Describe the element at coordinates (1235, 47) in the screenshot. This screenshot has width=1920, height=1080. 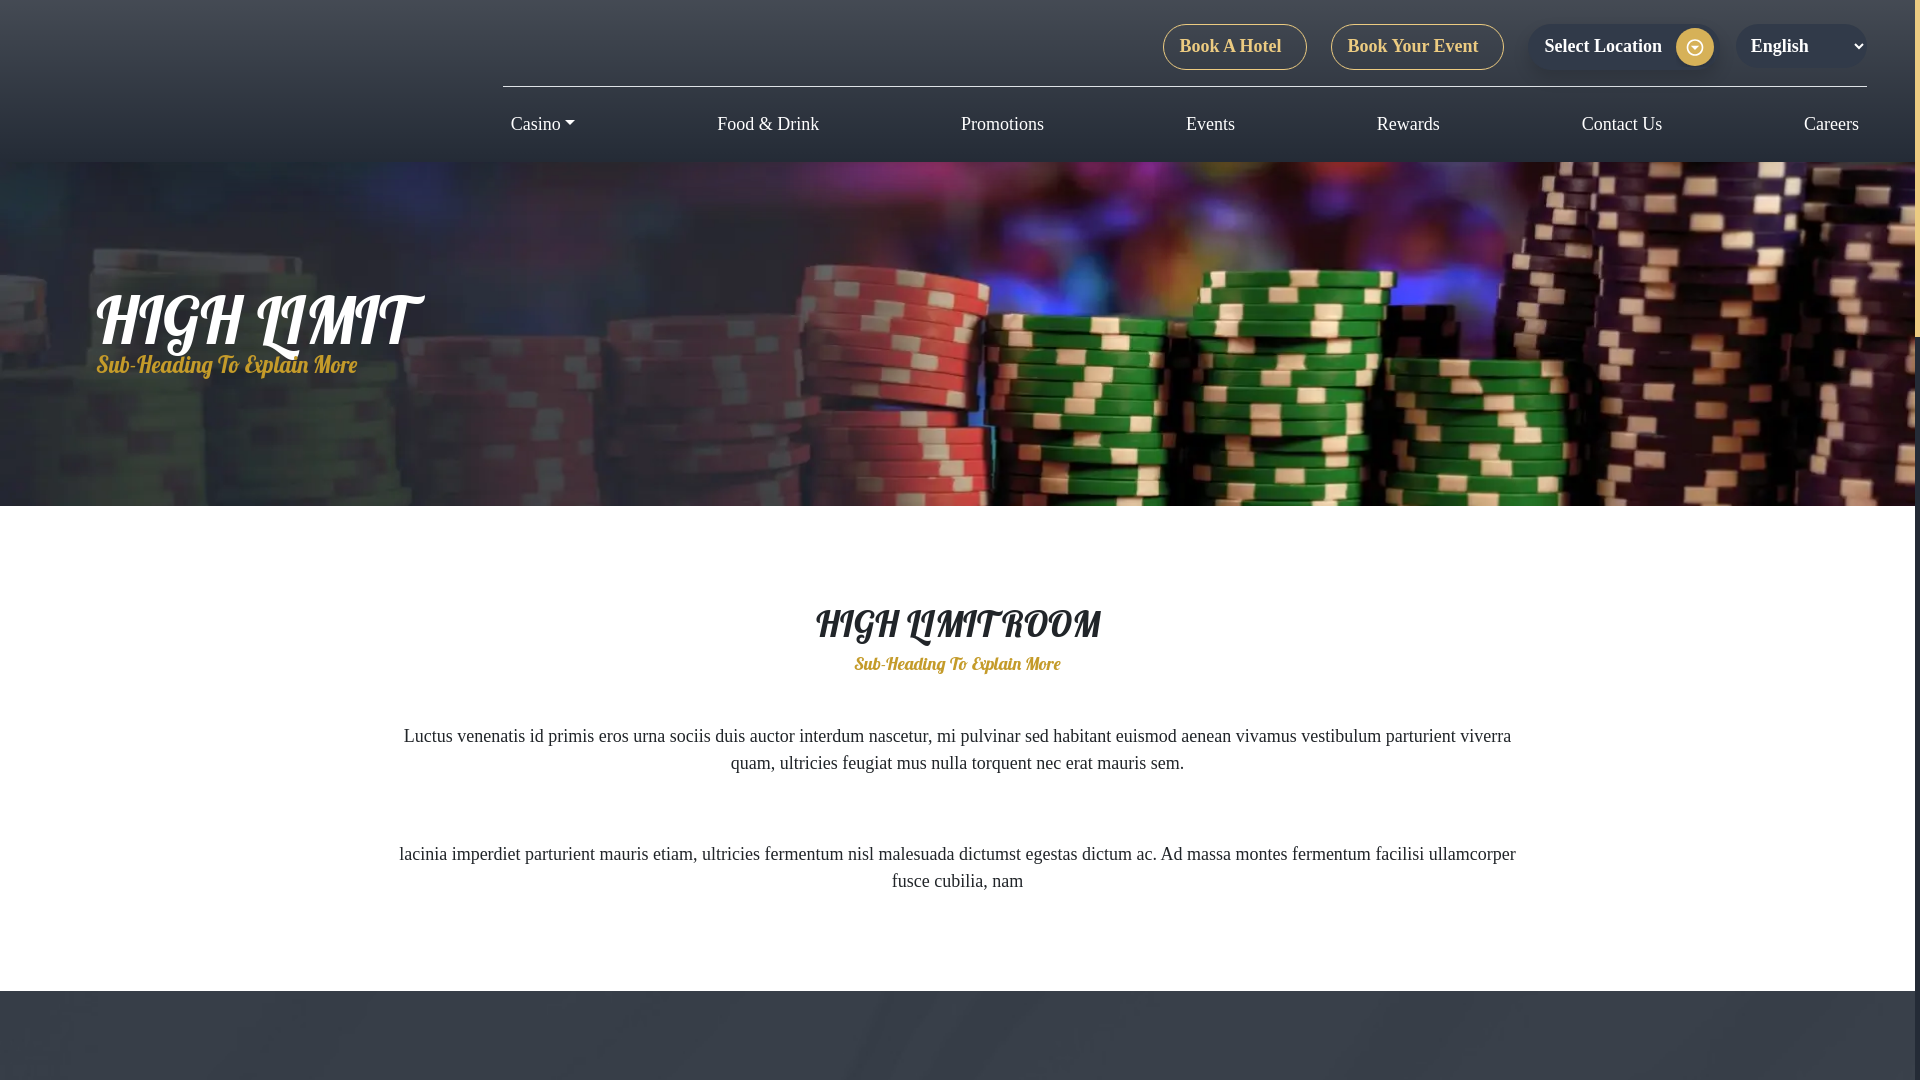
I see `Book A Hotel` at that location.